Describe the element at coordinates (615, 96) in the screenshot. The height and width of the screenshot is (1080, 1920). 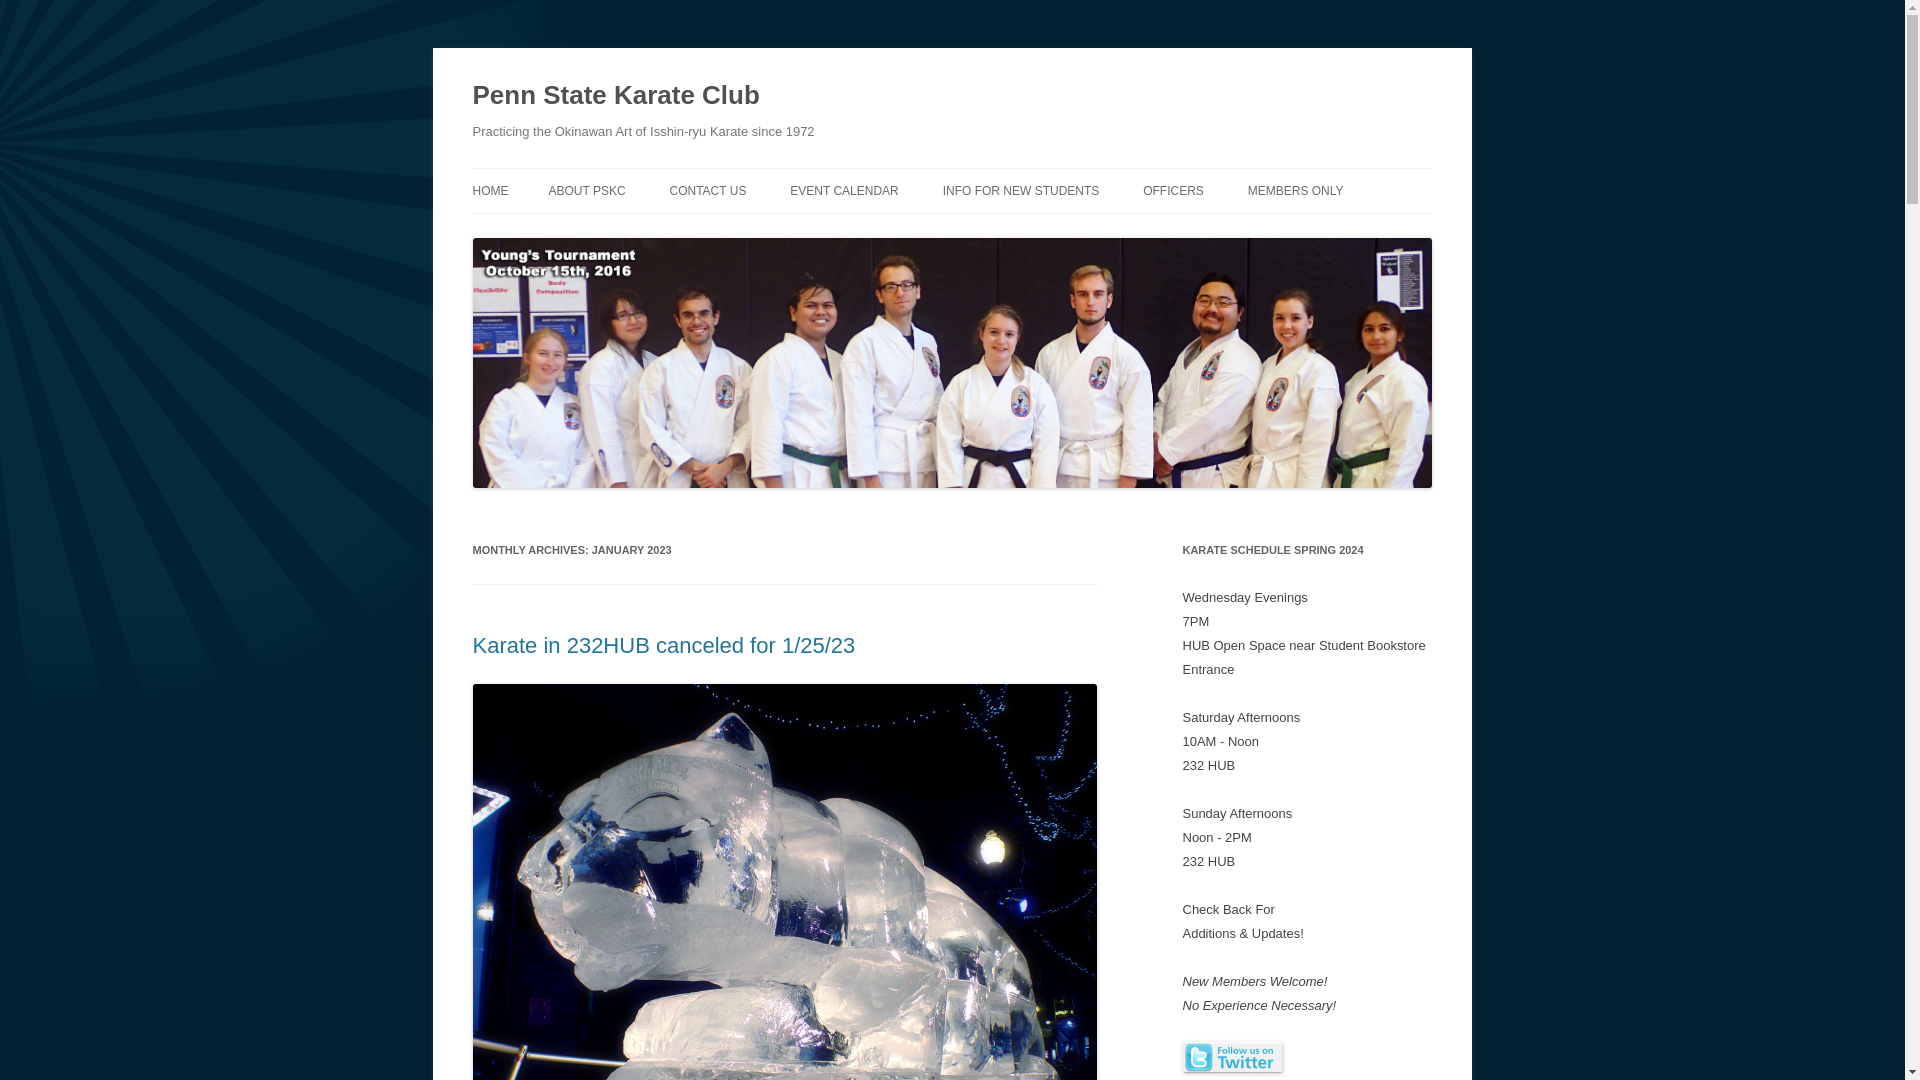
I see `Penn State Karate Club` at that location.